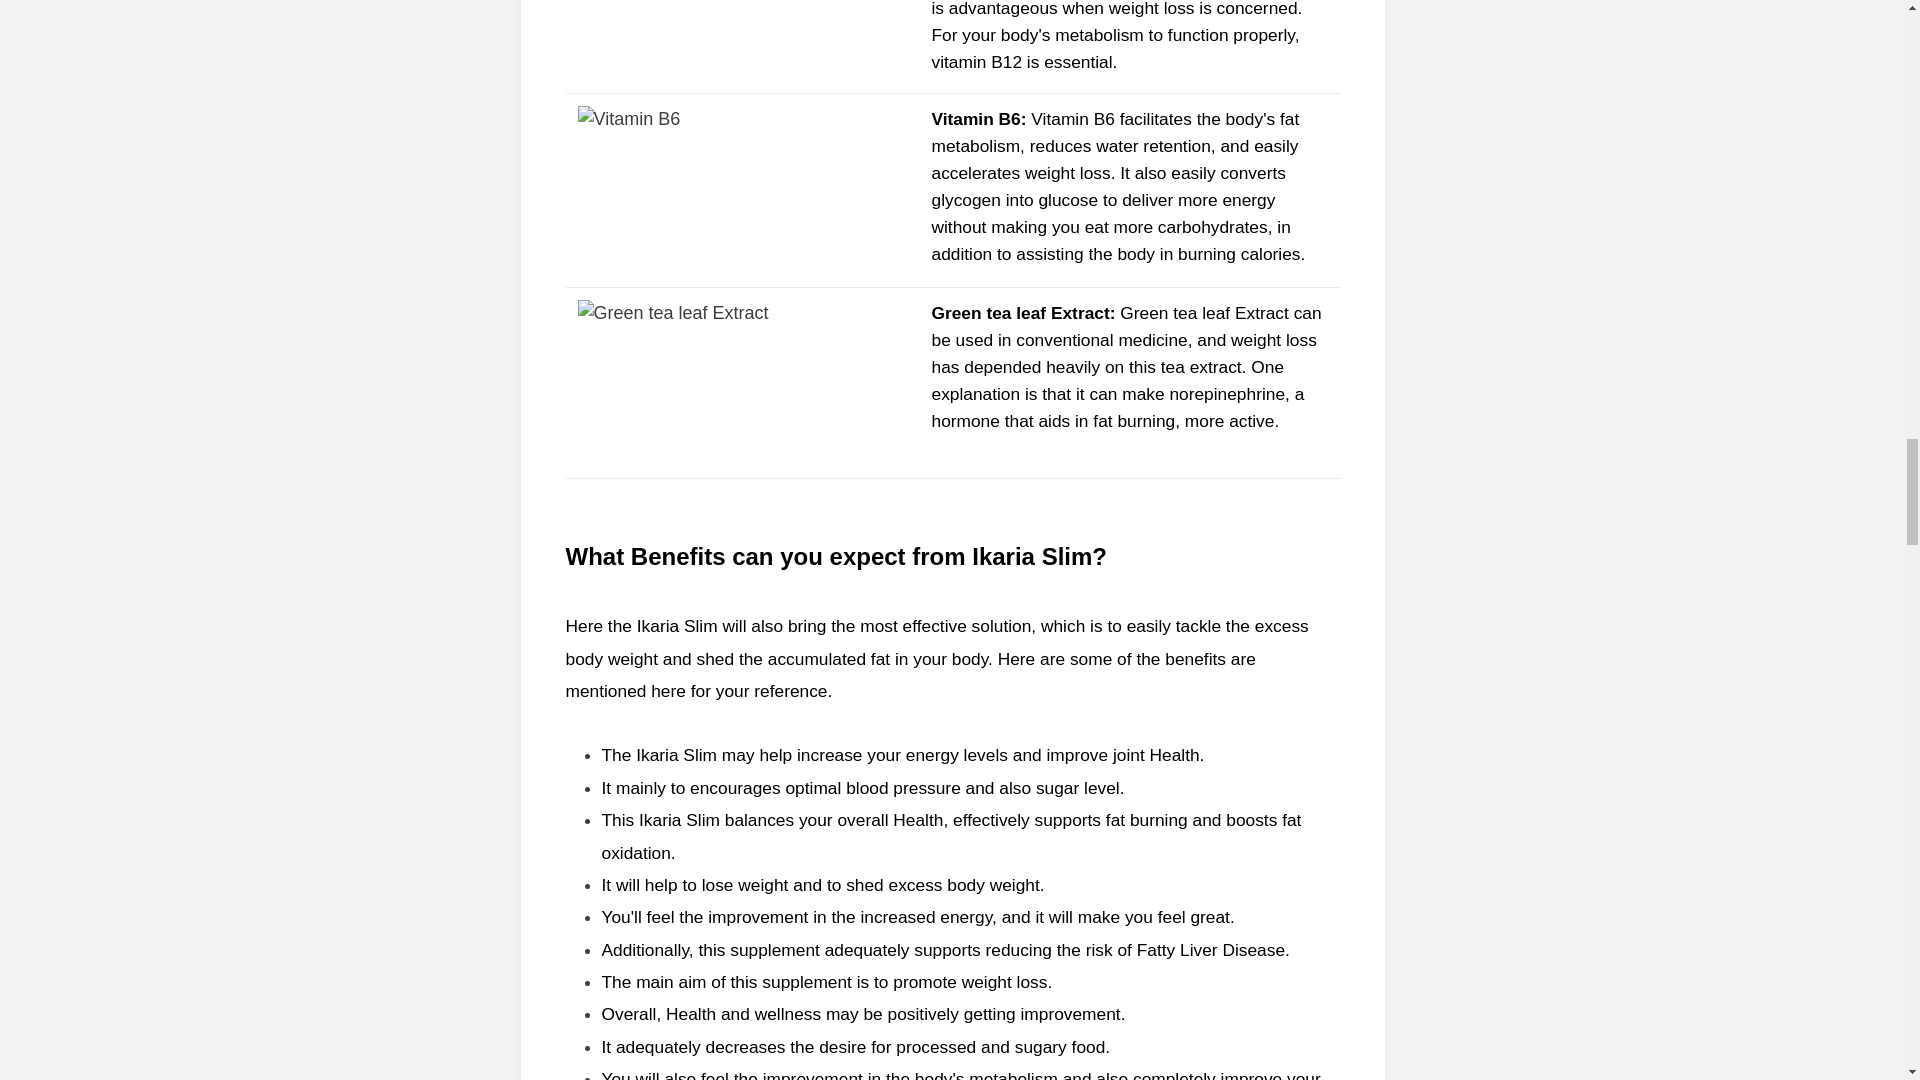 The height and width of the screenshot is (1080, 1920). I want to click on Vitamin B6, so click(976, 118).